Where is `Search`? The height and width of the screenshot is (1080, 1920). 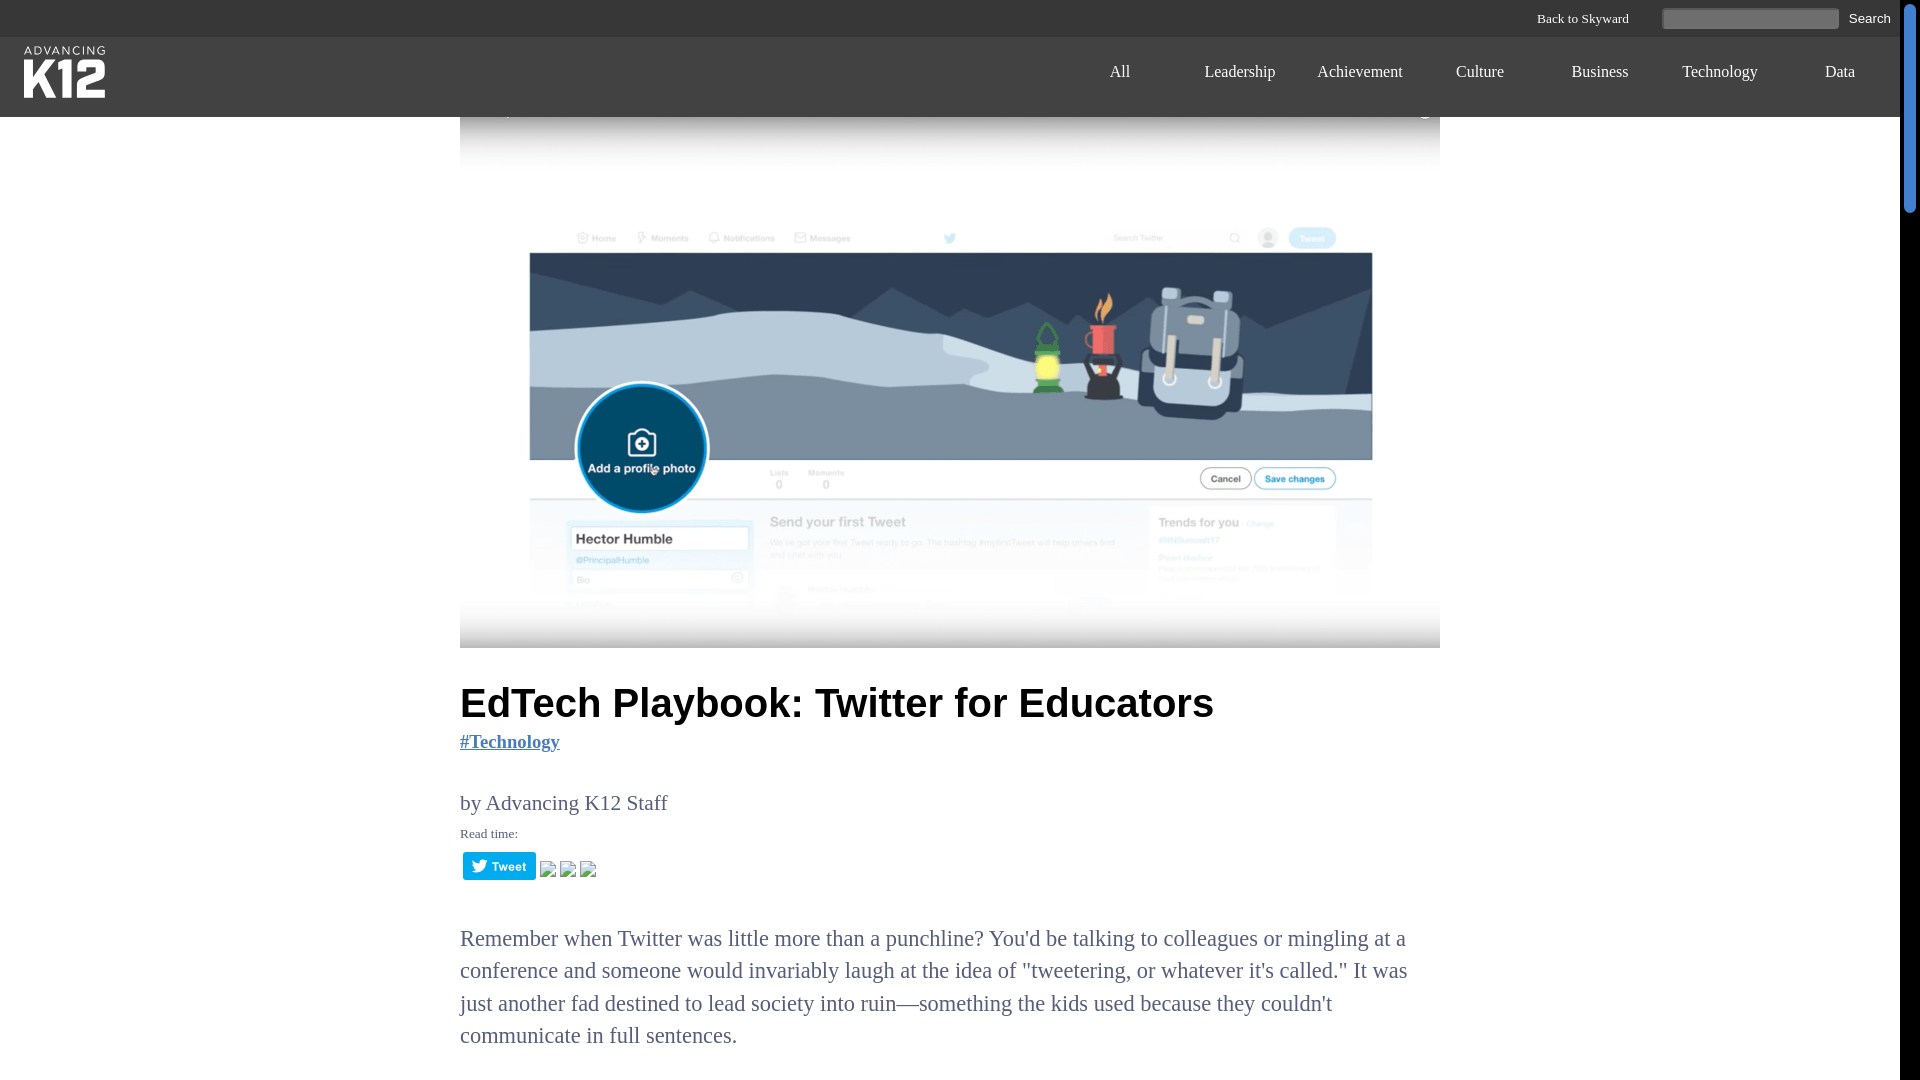 Search is located at coordinates (1870, 18).